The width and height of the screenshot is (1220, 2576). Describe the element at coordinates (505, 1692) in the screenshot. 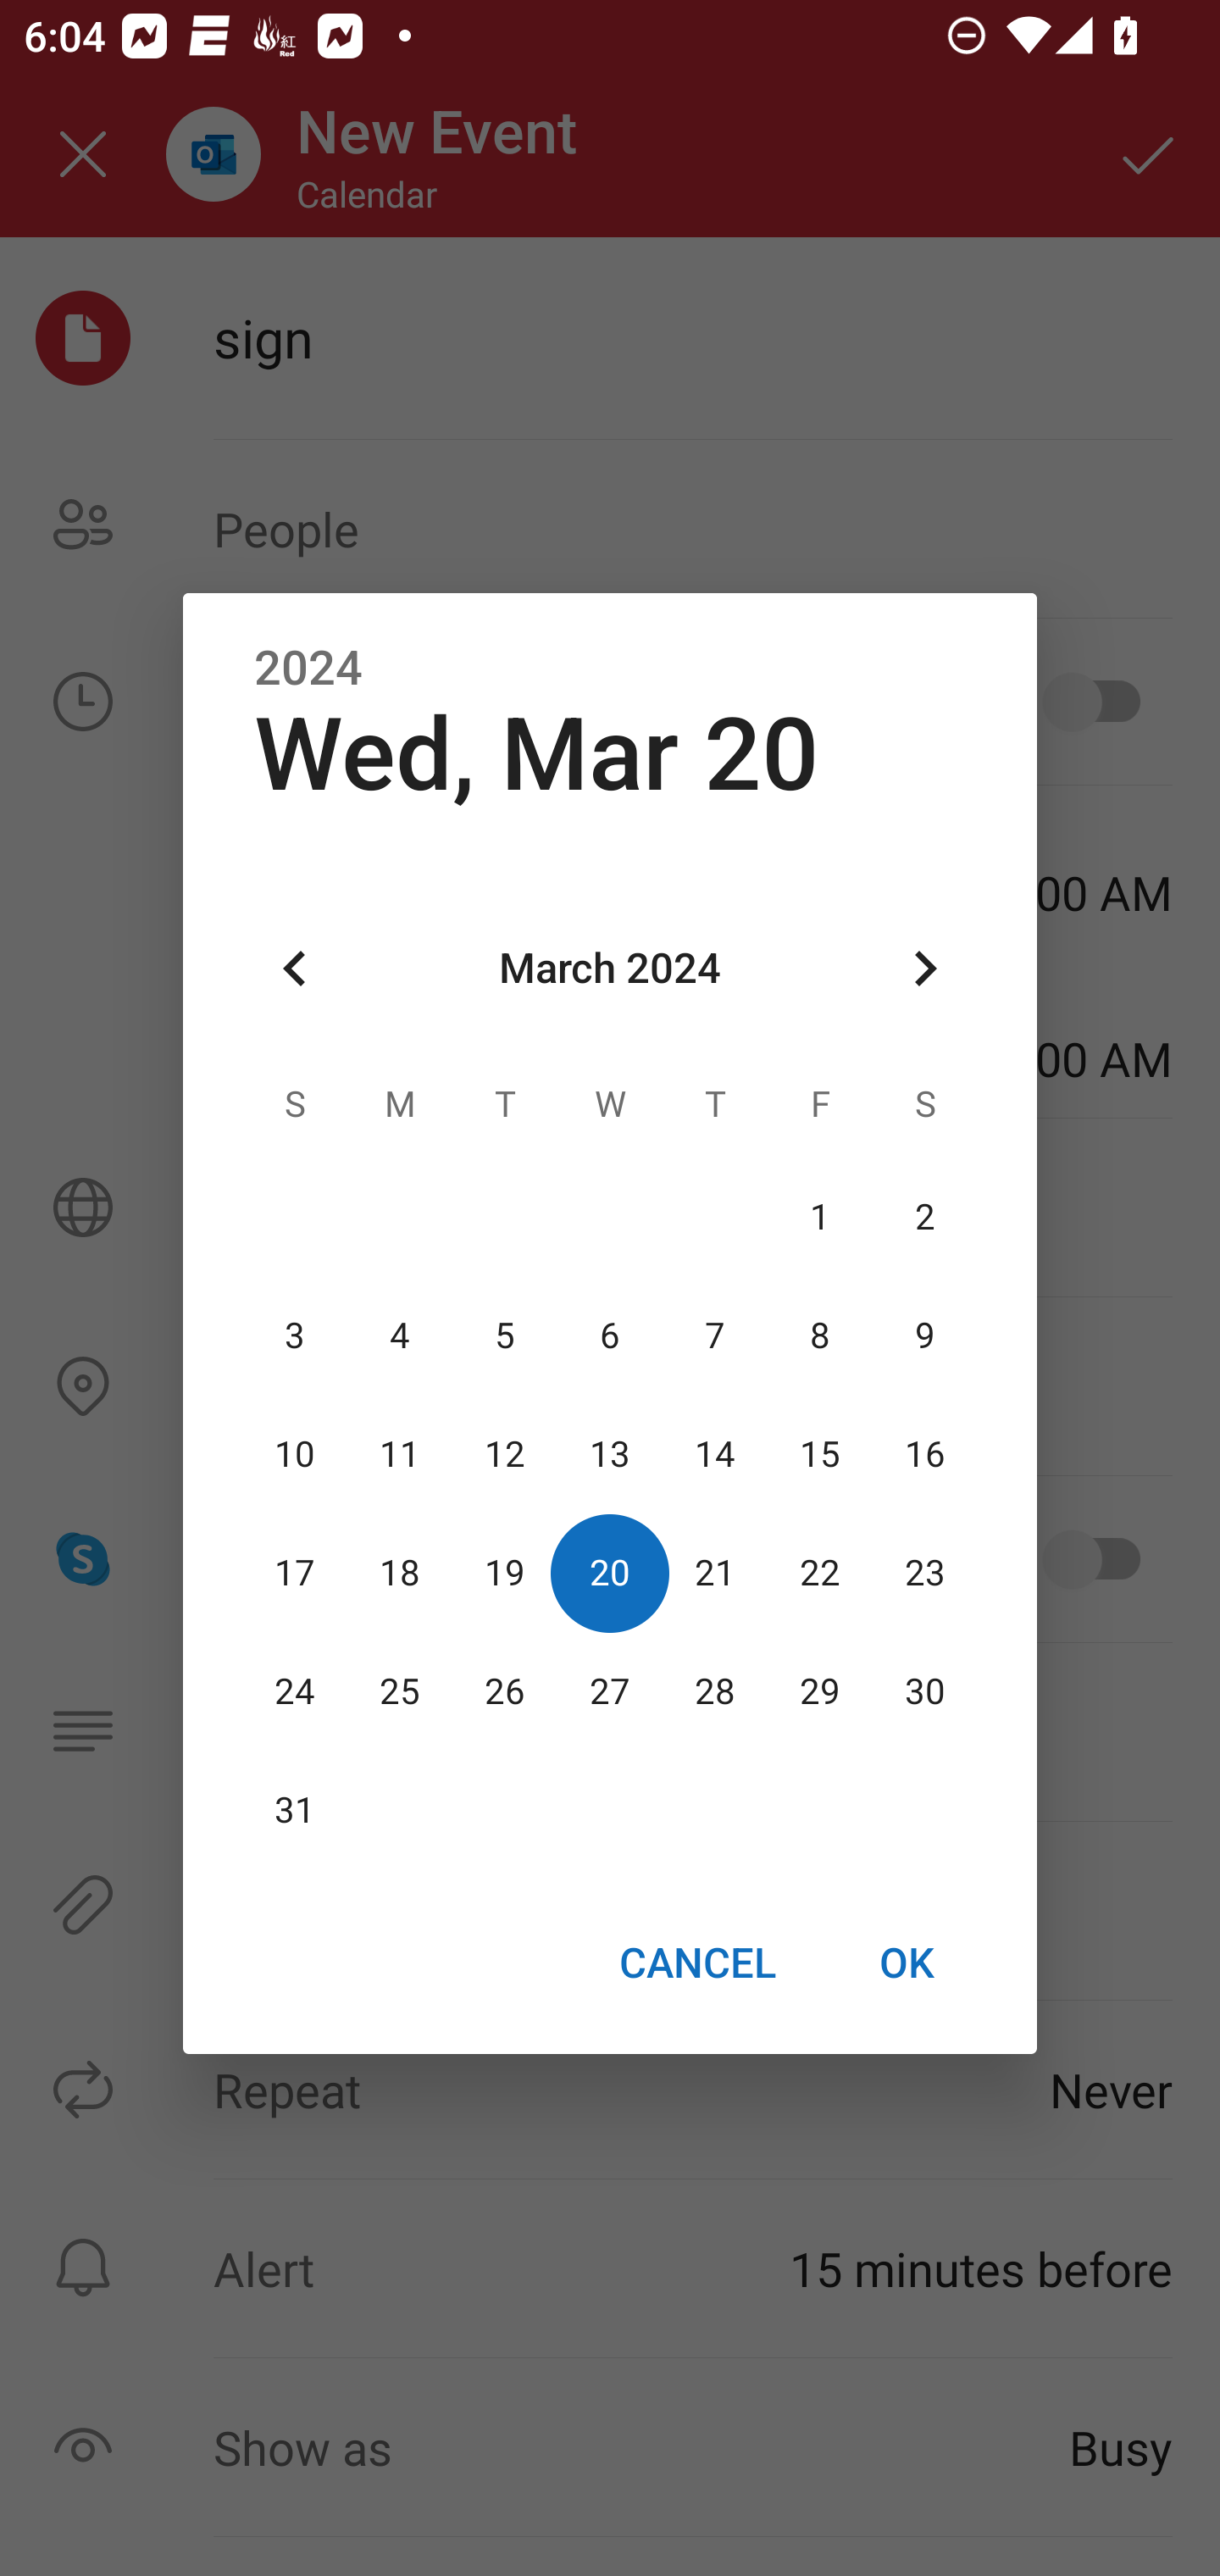

I see `26 26 March 2024` at that location.